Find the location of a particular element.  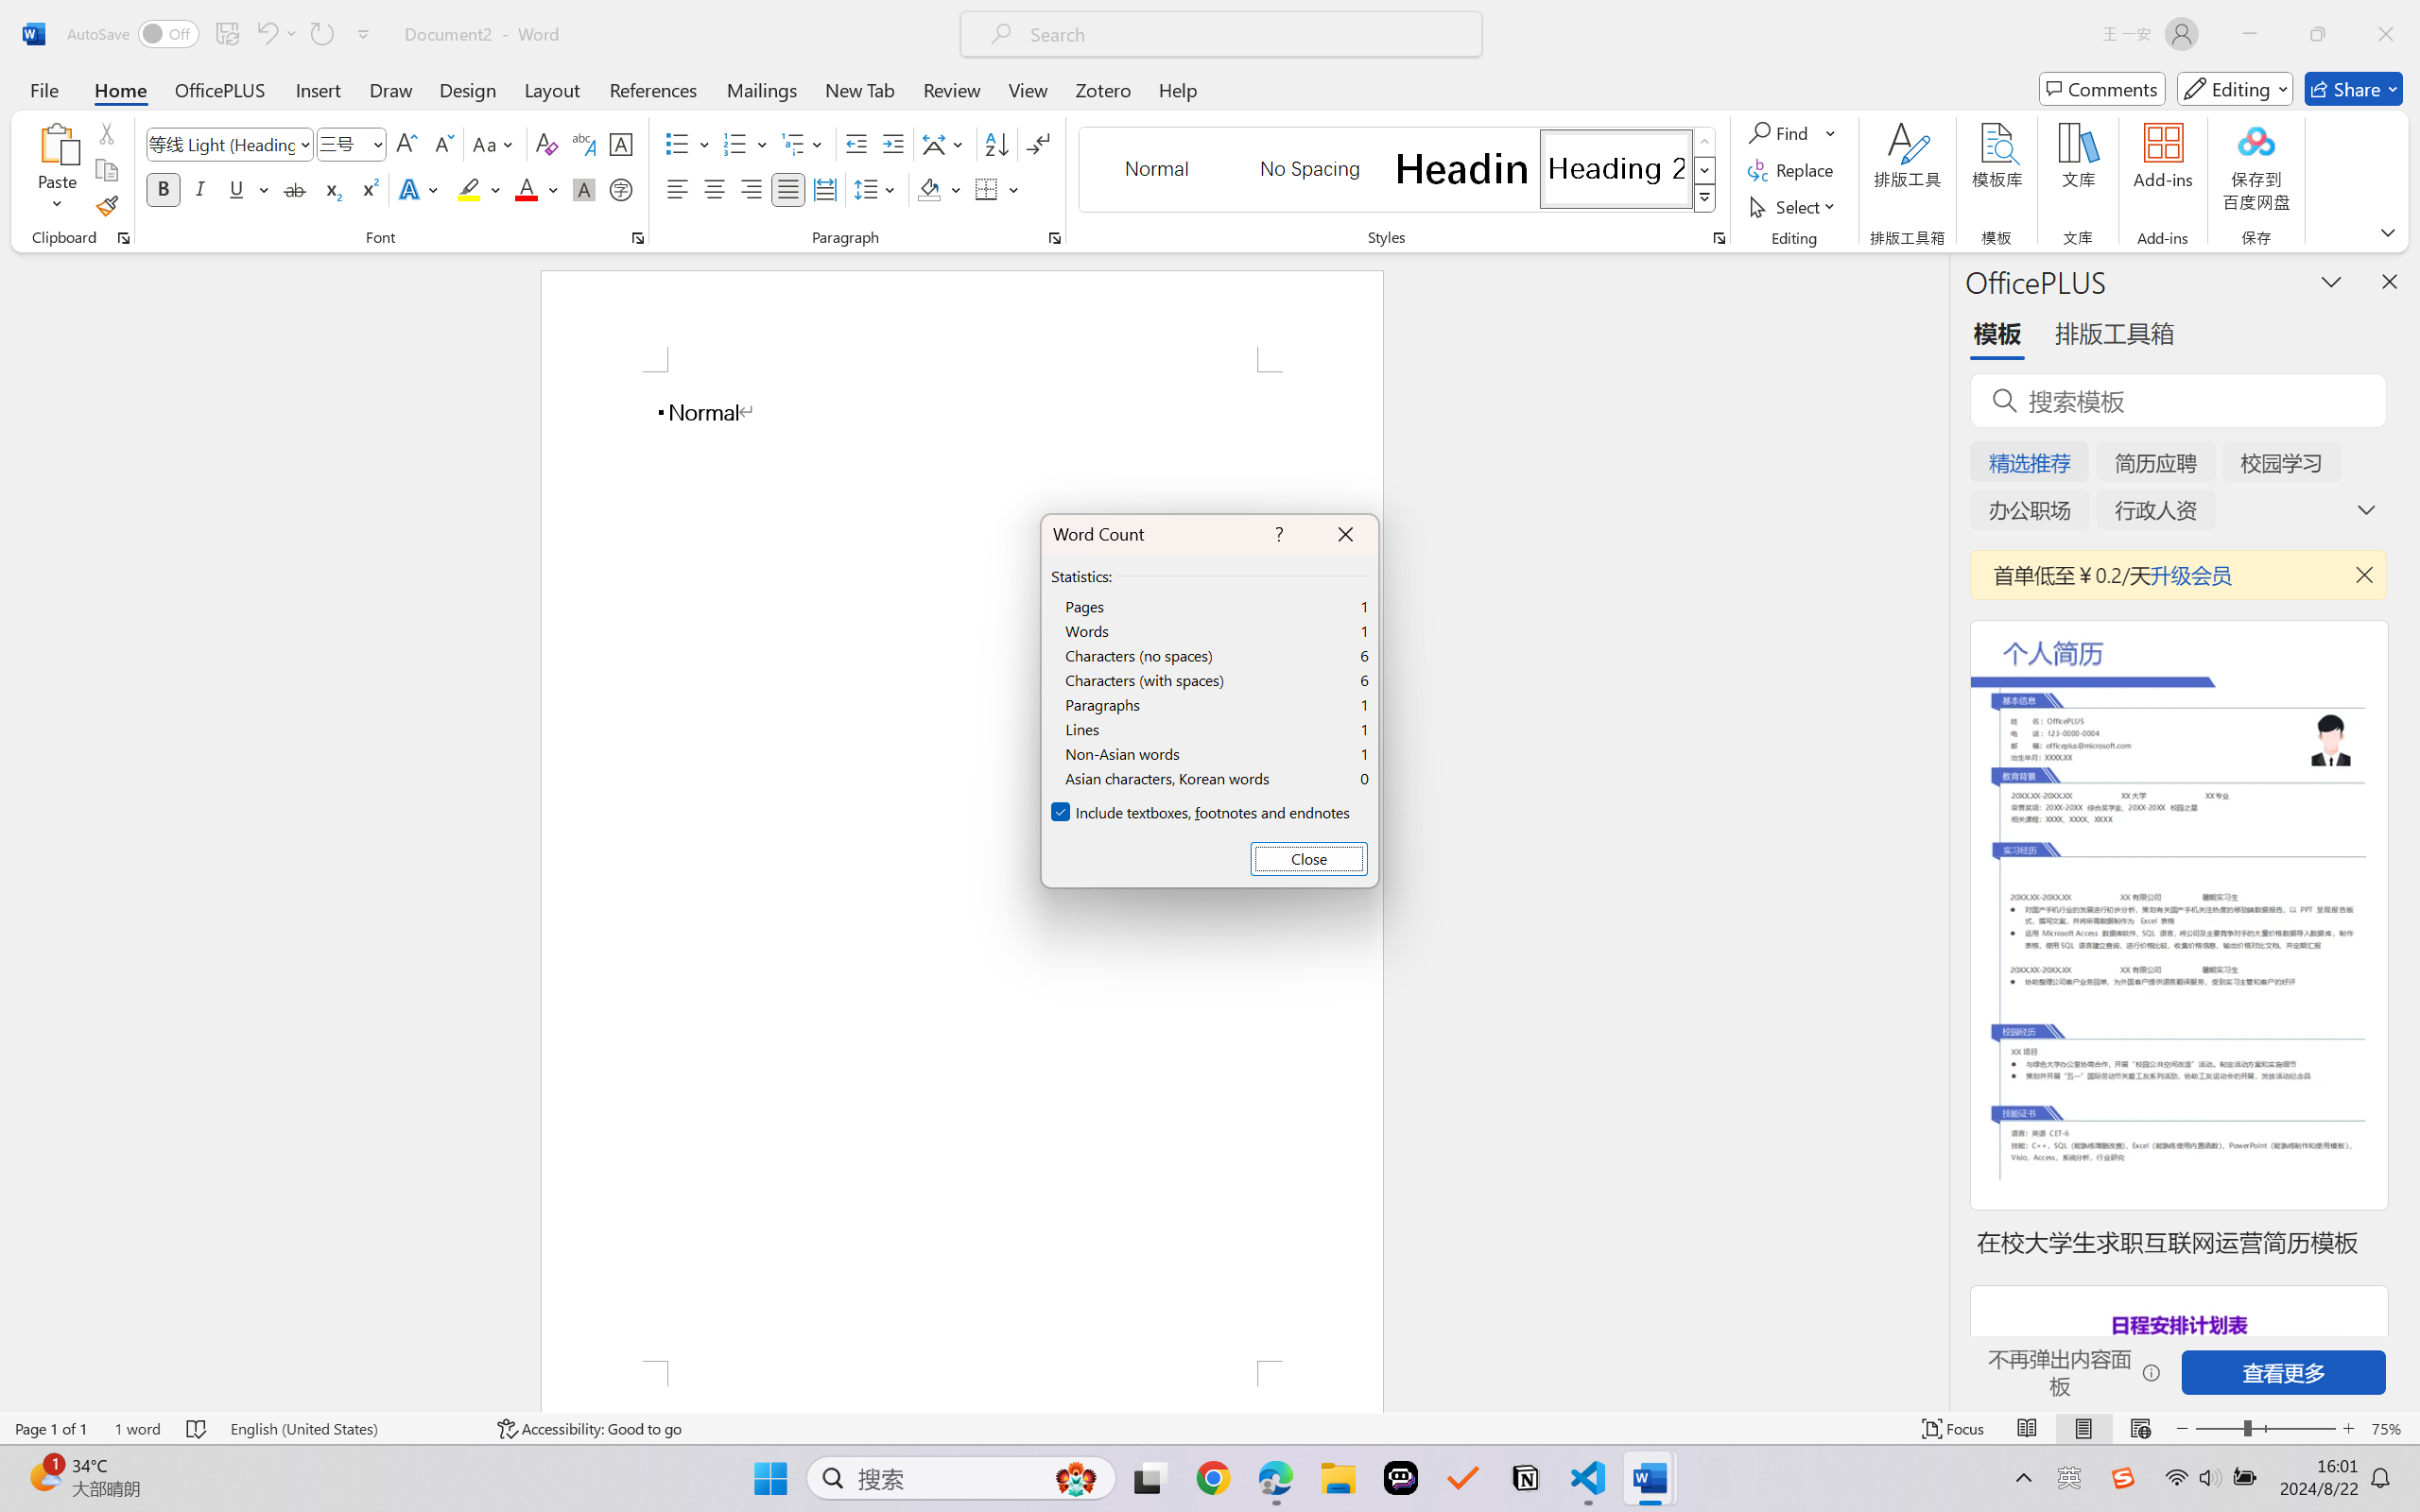

Save is located at coordinates (227, 34).